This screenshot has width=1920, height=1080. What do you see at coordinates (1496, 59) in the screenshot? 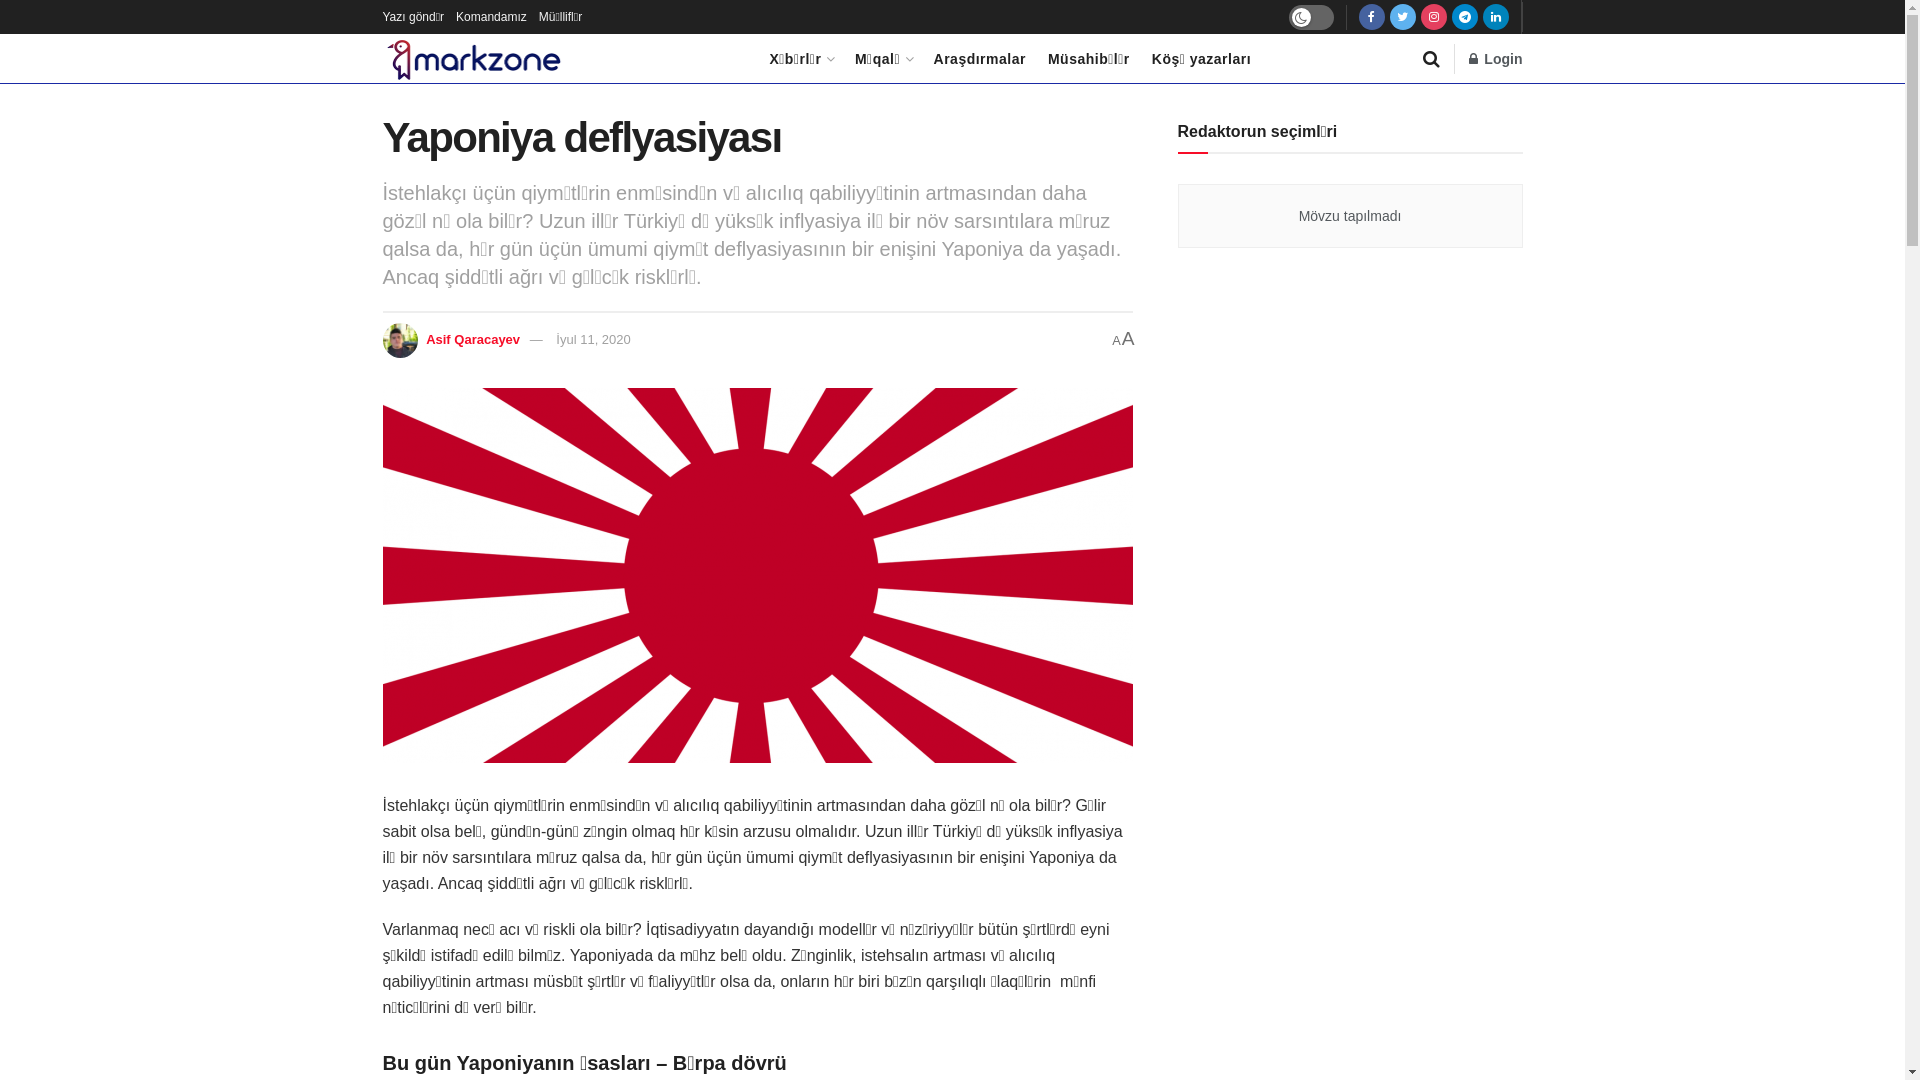
I see `Login` at bounding box center [1496, 59].